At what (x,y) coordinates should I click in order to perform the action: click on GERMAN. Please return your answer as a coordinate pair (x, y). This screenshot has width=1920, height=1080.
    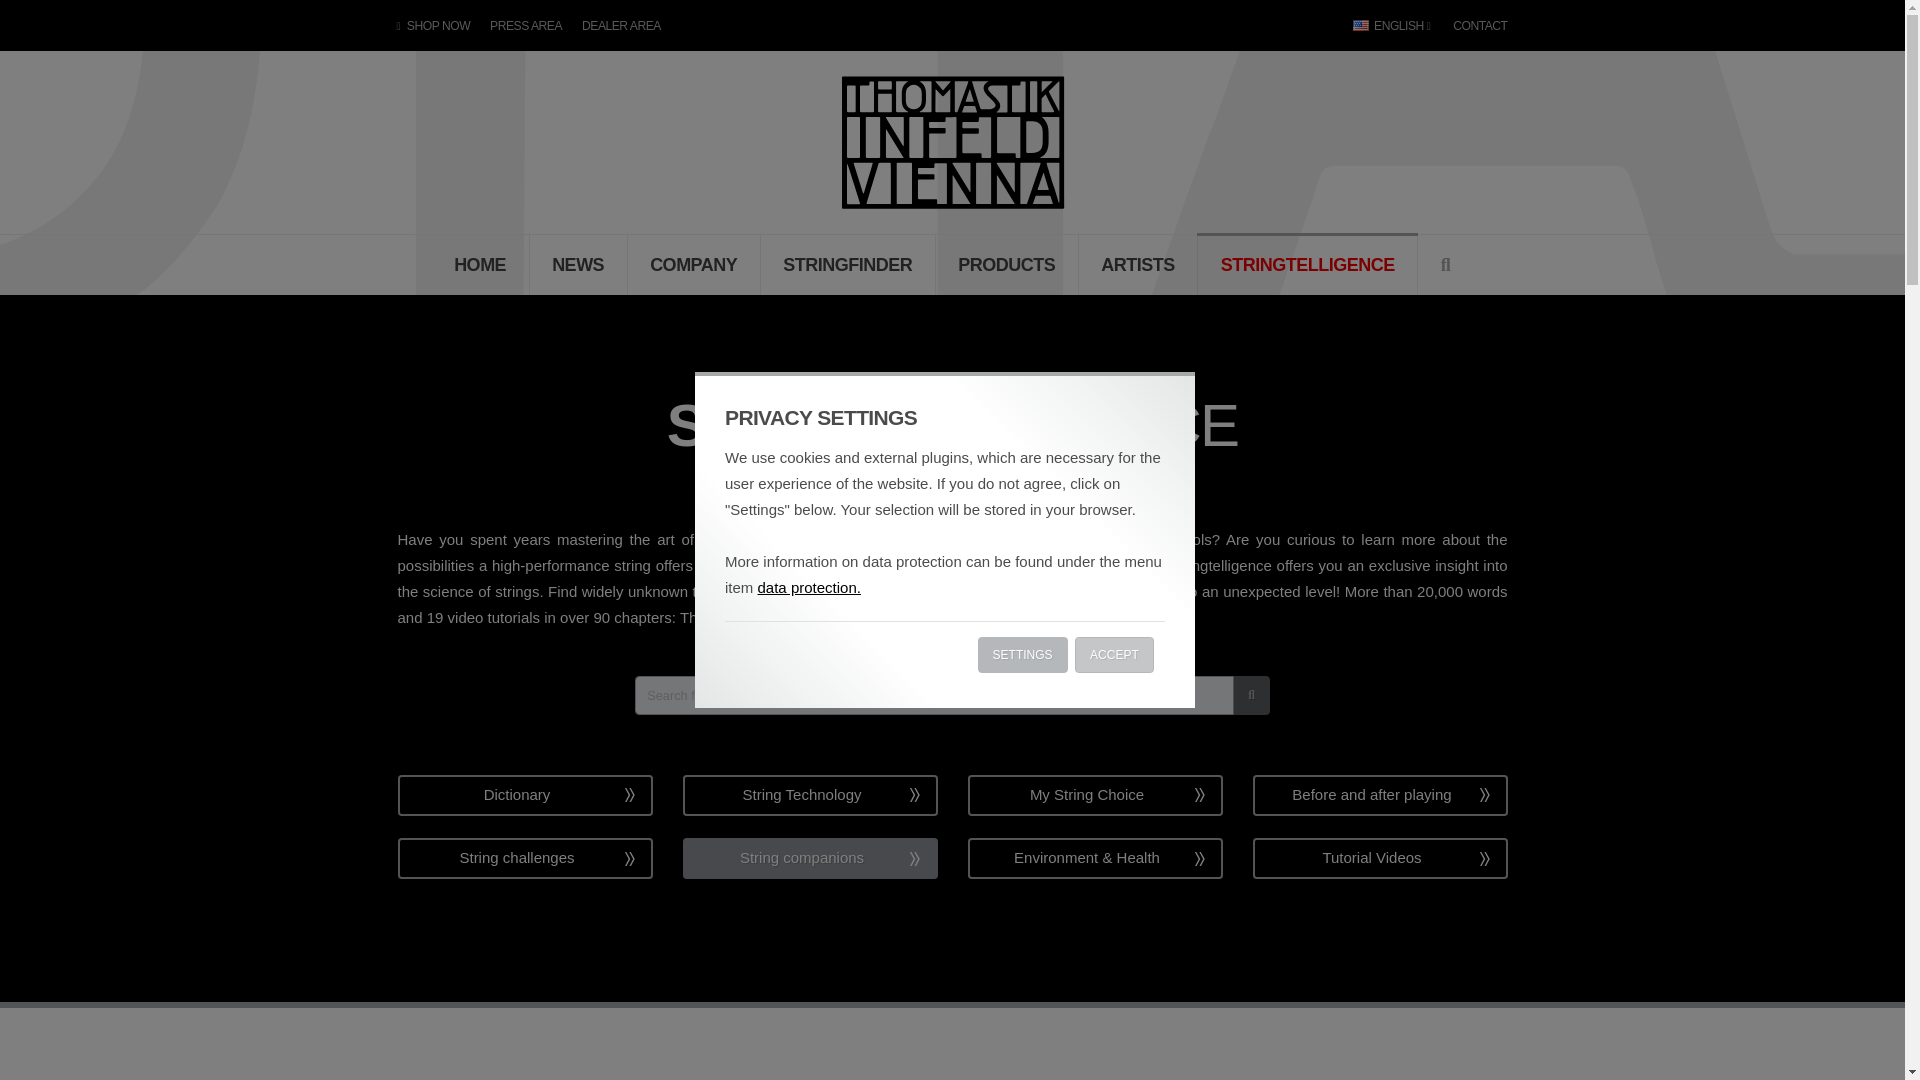
    Looking at the image, I should click on (1115, 490).